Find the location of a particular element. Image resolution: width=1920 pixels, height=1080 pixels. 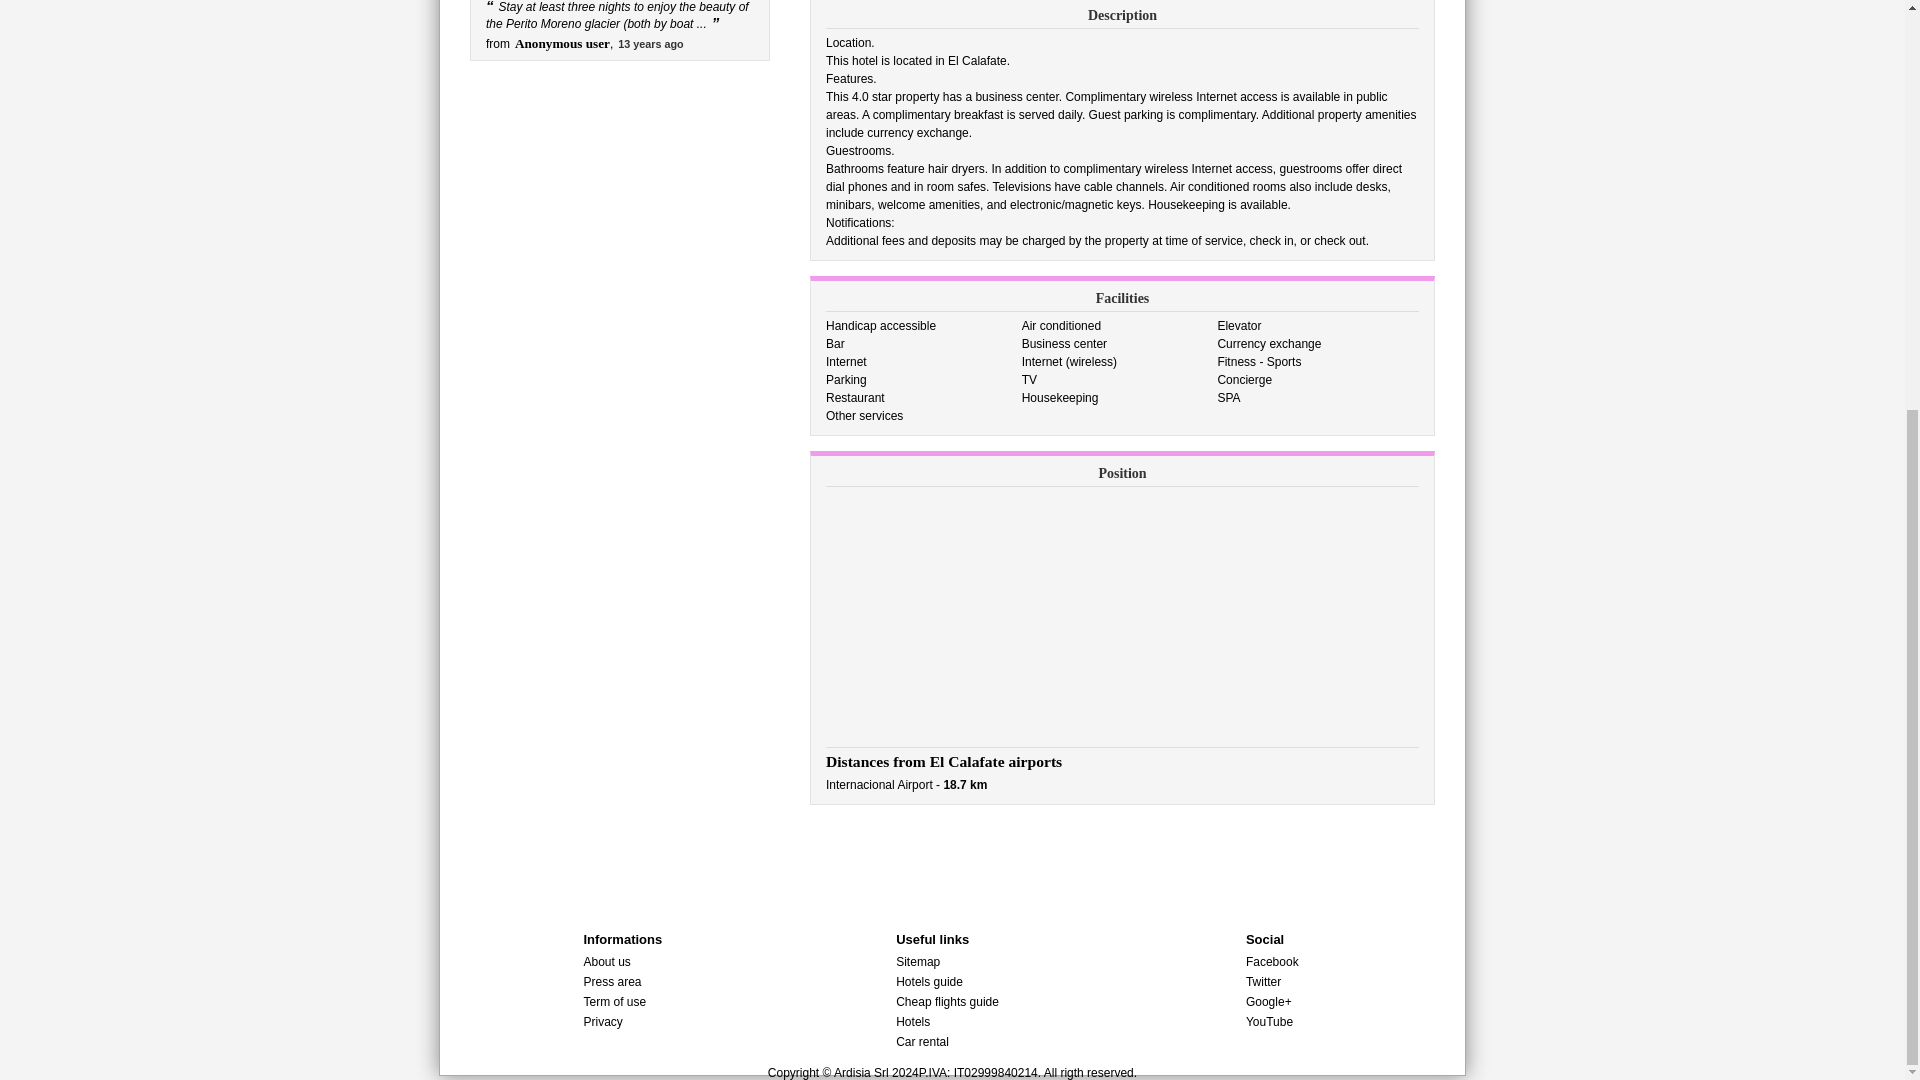

YouTube is located at coordinates (1269, 1022).